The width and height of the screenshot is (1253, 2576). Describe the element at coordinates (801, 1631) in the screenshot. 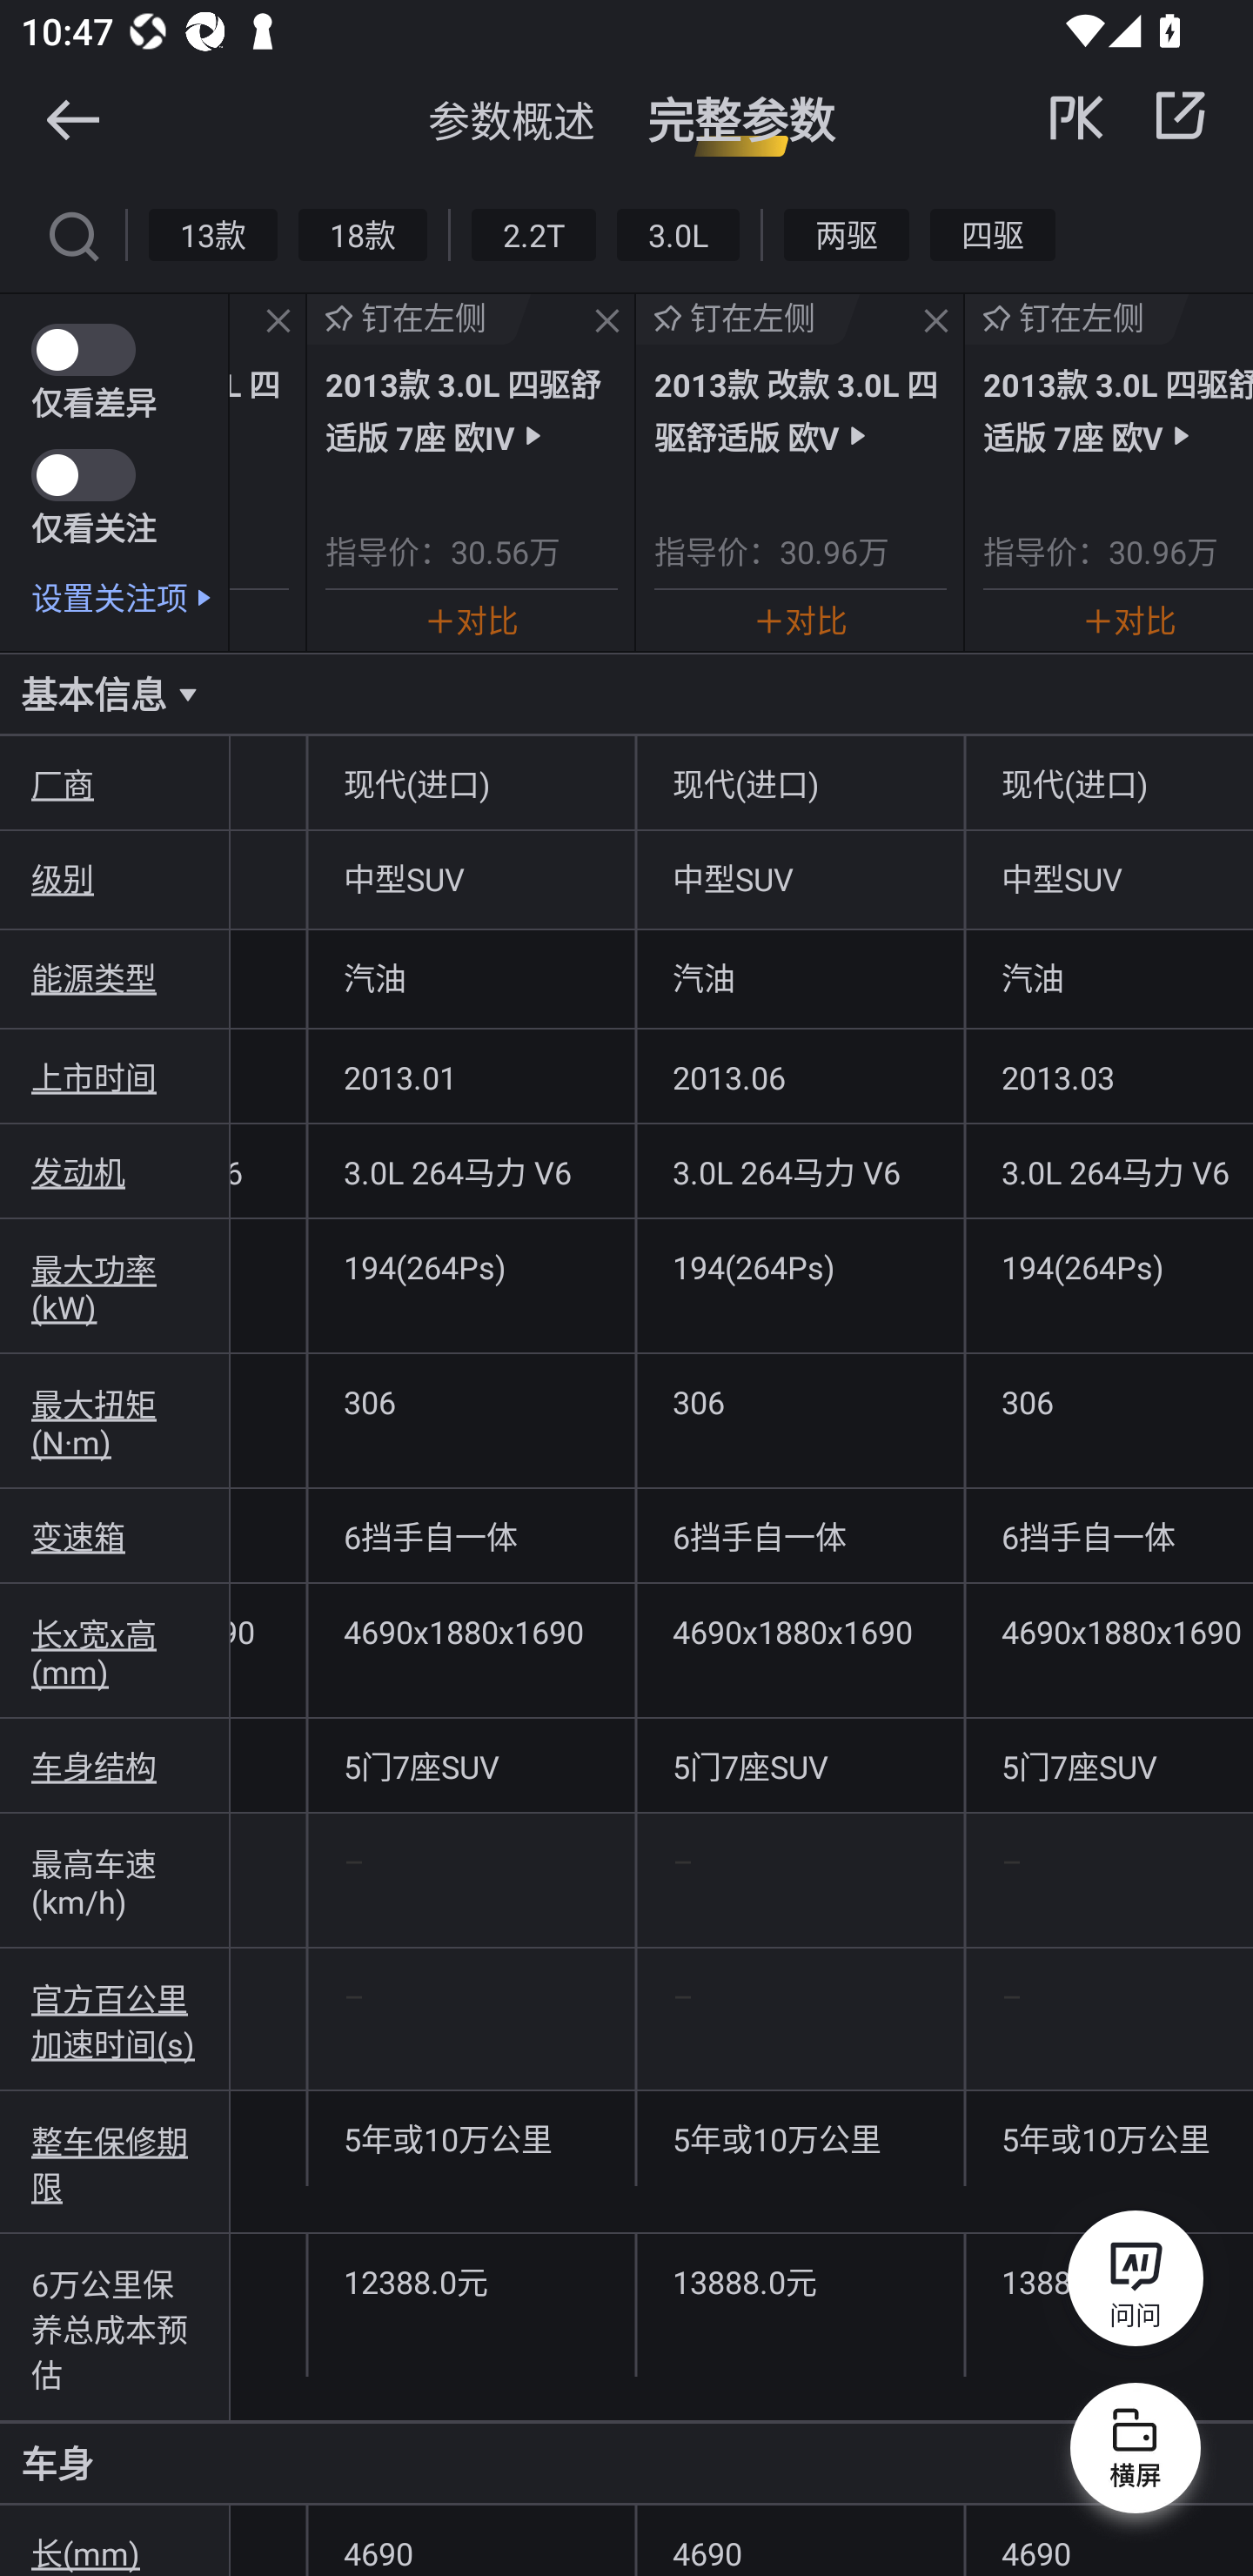

I see `4690x1880x1690` at that location.